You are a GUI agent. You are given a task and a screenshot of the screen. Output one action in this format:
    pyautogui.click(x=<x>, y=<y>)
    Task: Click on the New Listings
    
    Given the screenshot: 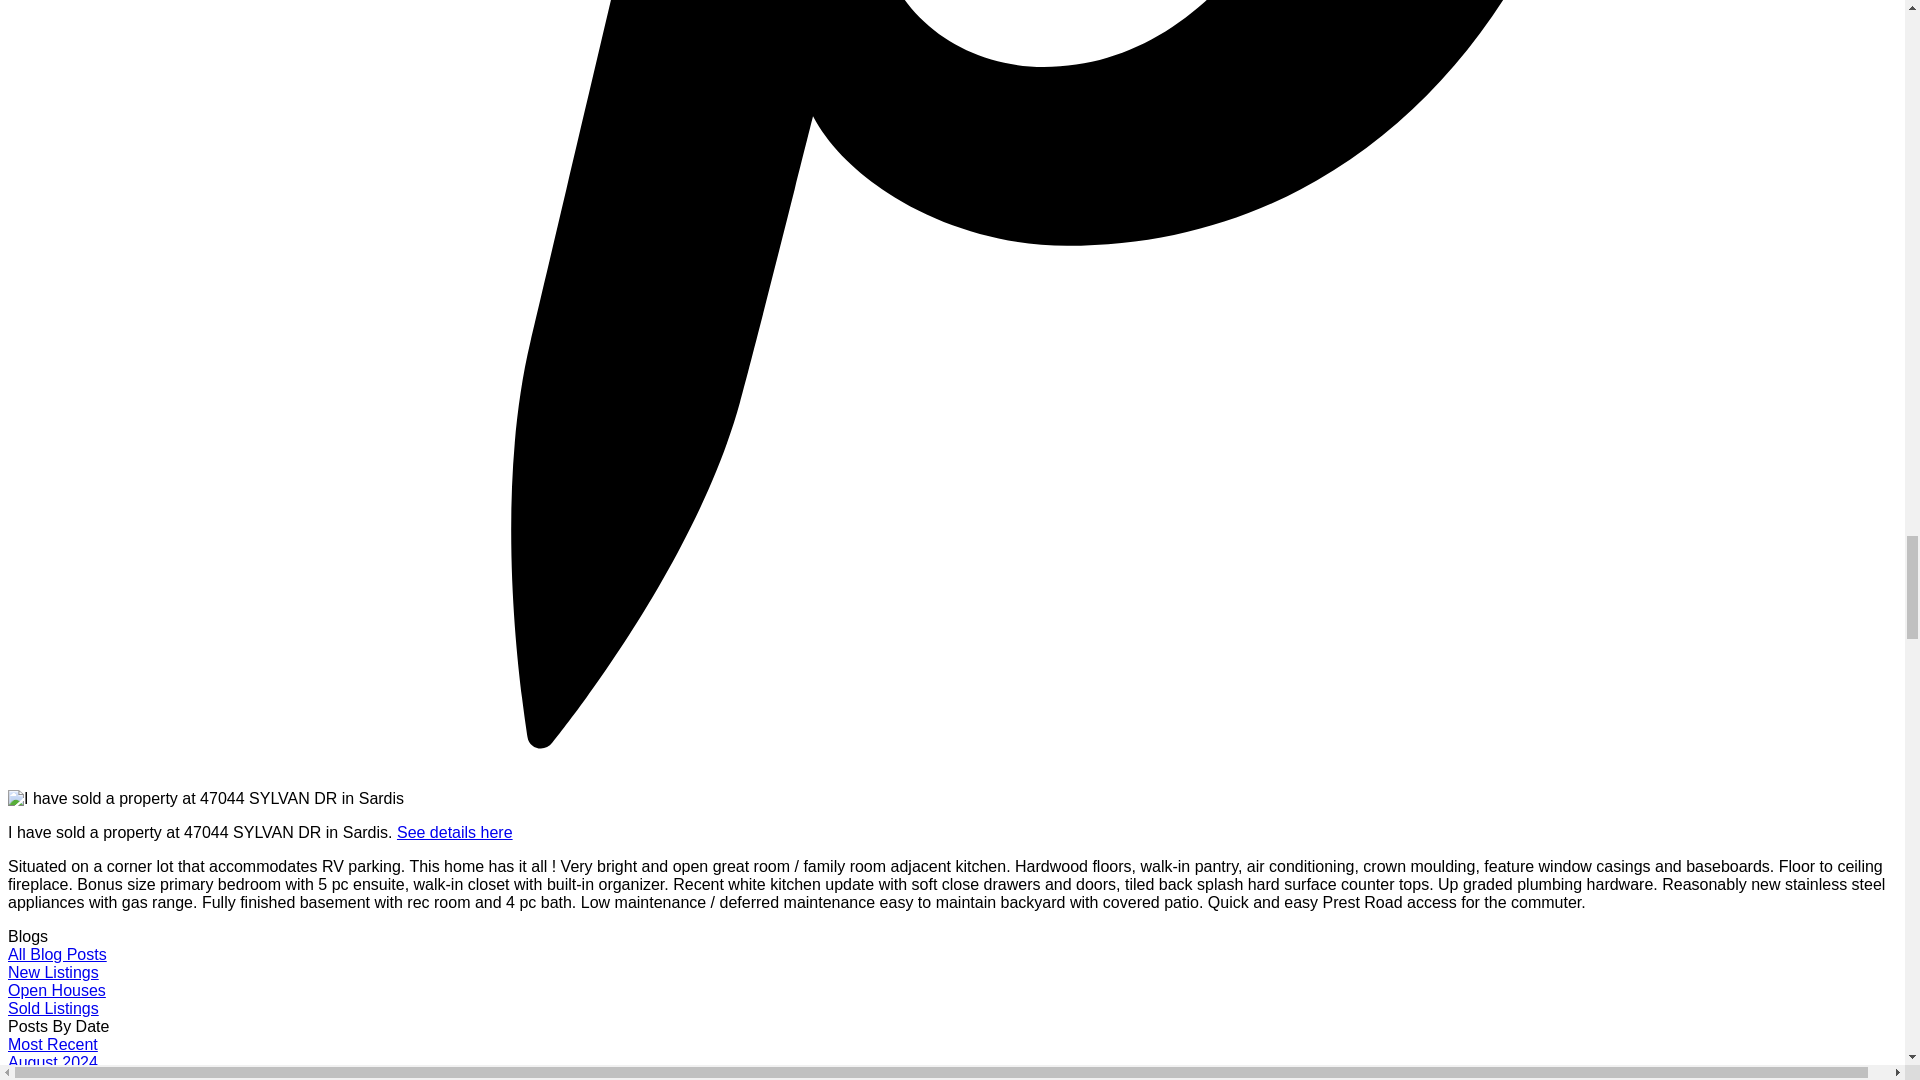 What is the action you would take?
    pyautogui.click(x=53, y=972)
    